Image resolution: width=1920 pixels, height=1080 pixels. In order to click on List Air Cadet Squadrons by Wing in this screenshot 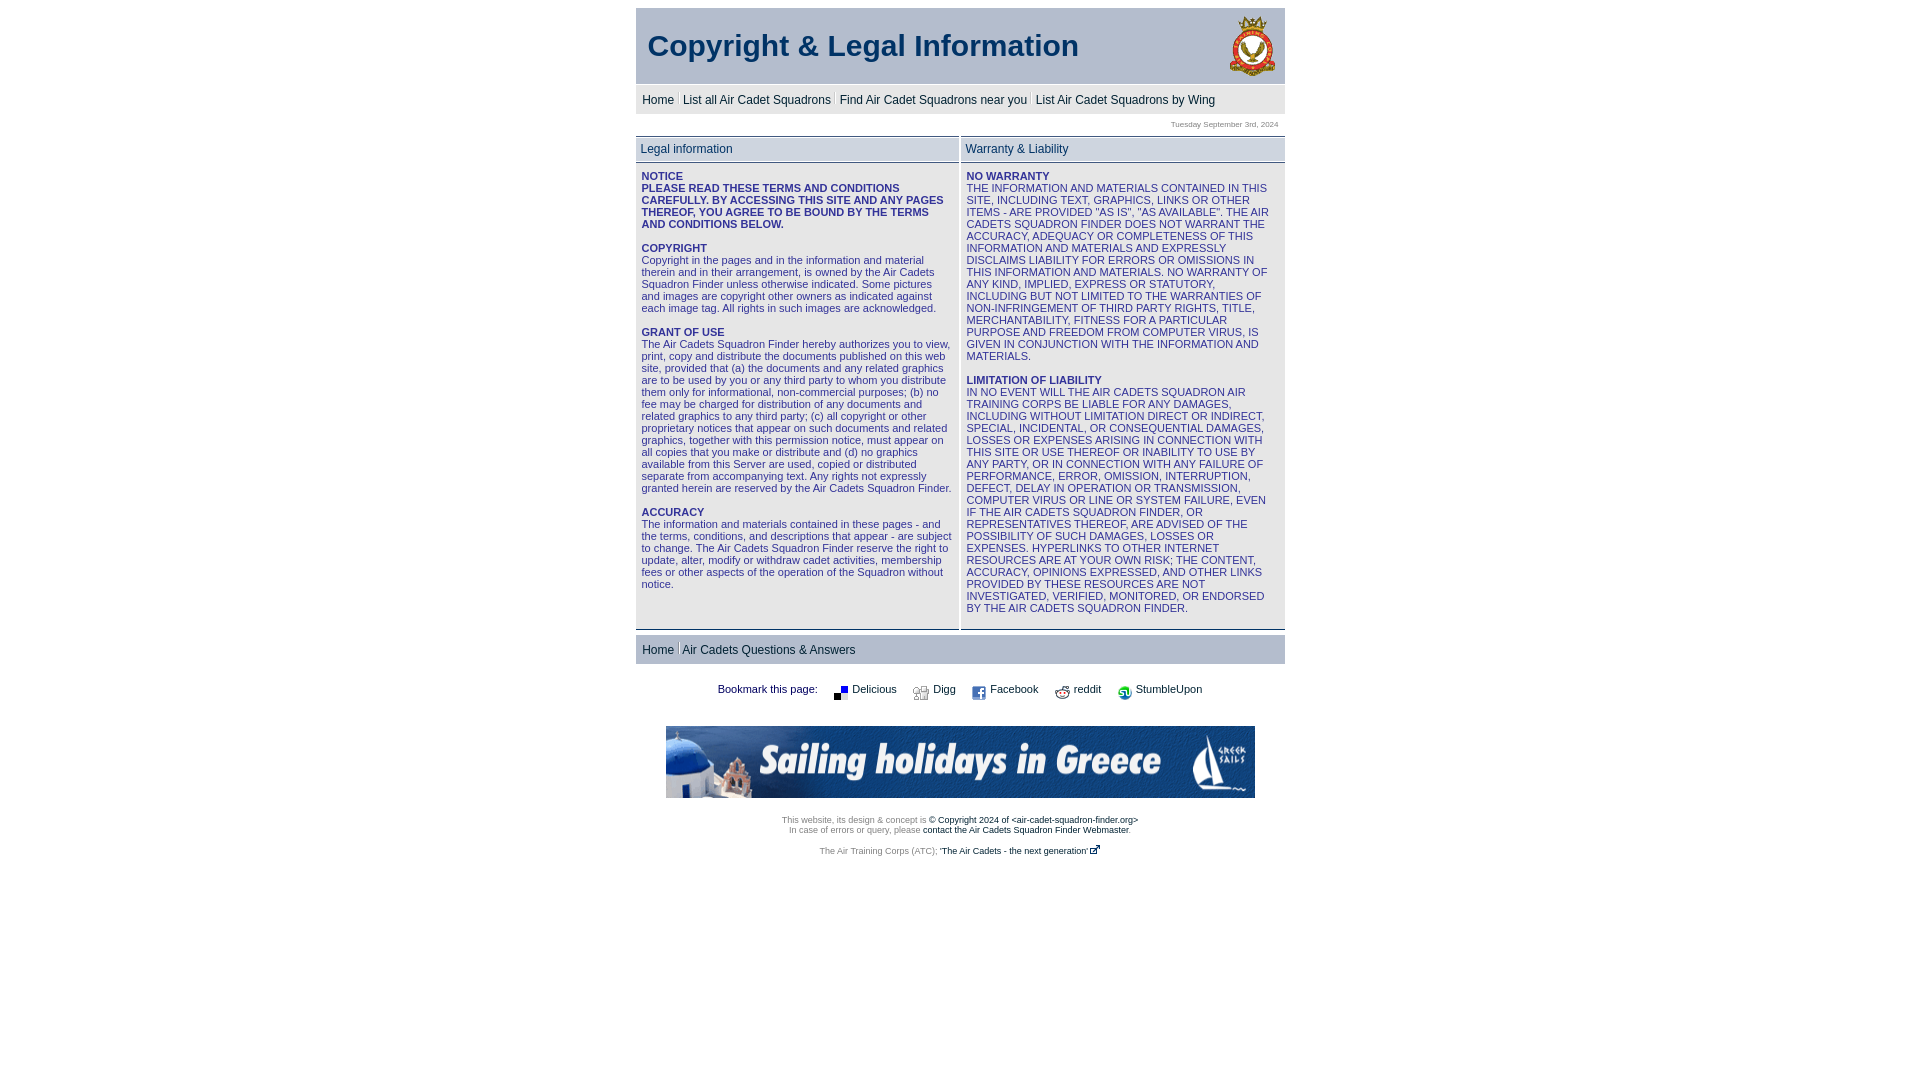, I will do `click(1126, 99)`.